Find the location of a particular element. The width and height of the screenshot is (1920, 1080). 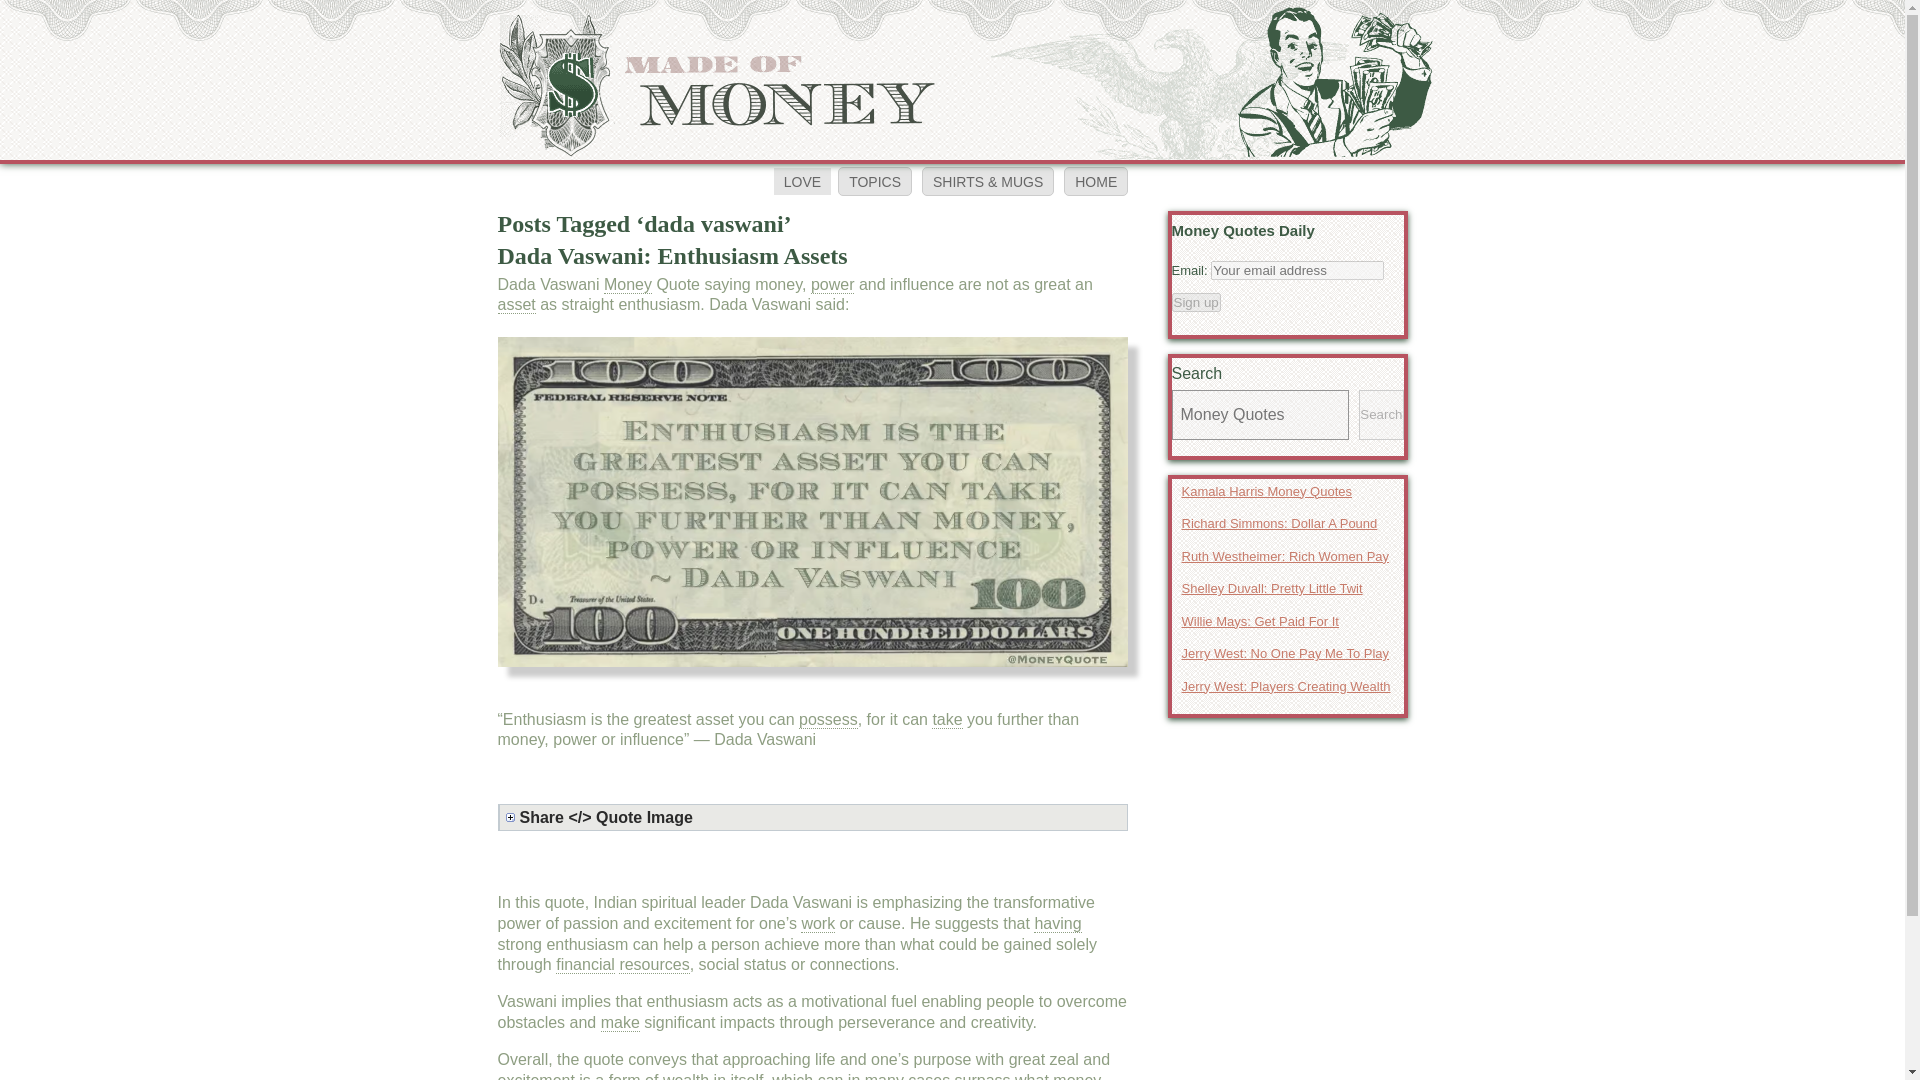

Money is located at coordinates (628, 284).